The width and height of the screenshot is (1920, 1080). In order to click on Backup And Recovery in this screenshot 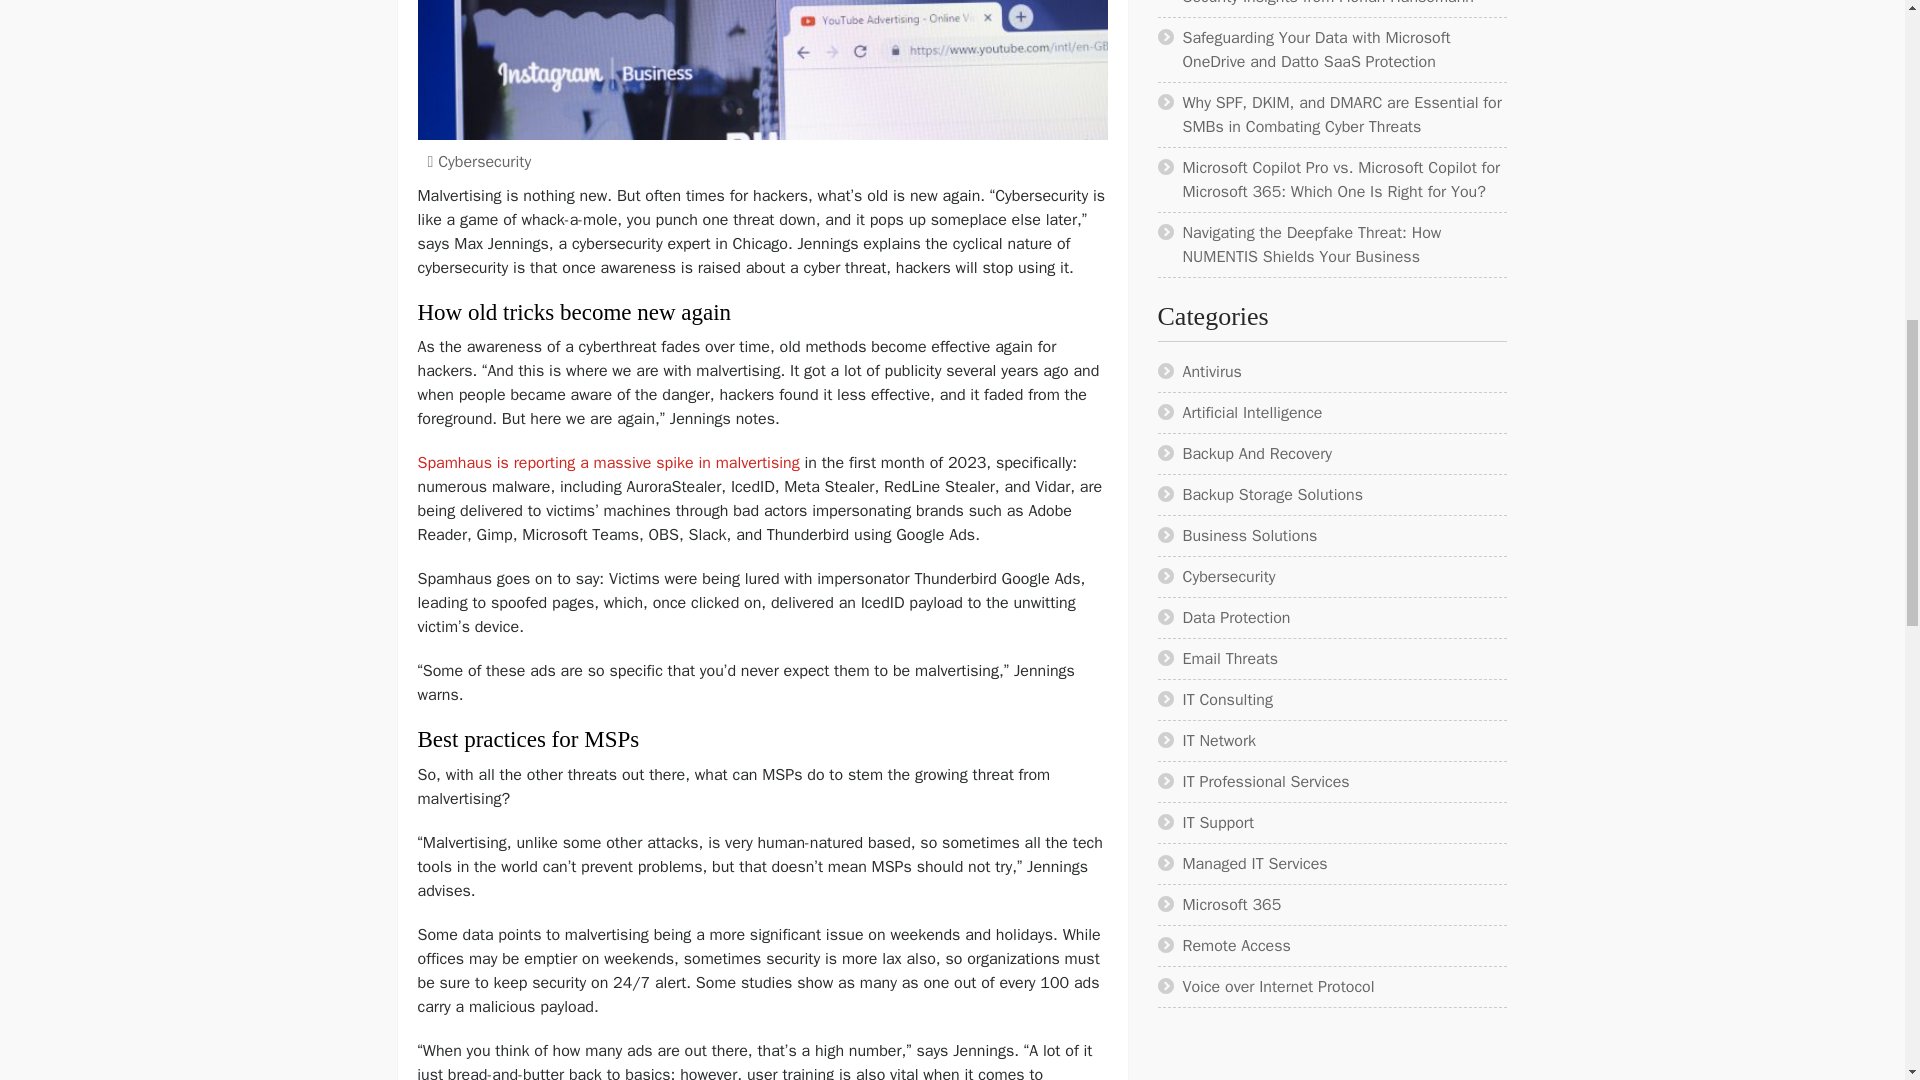, I will do `click(1257, 454)`.